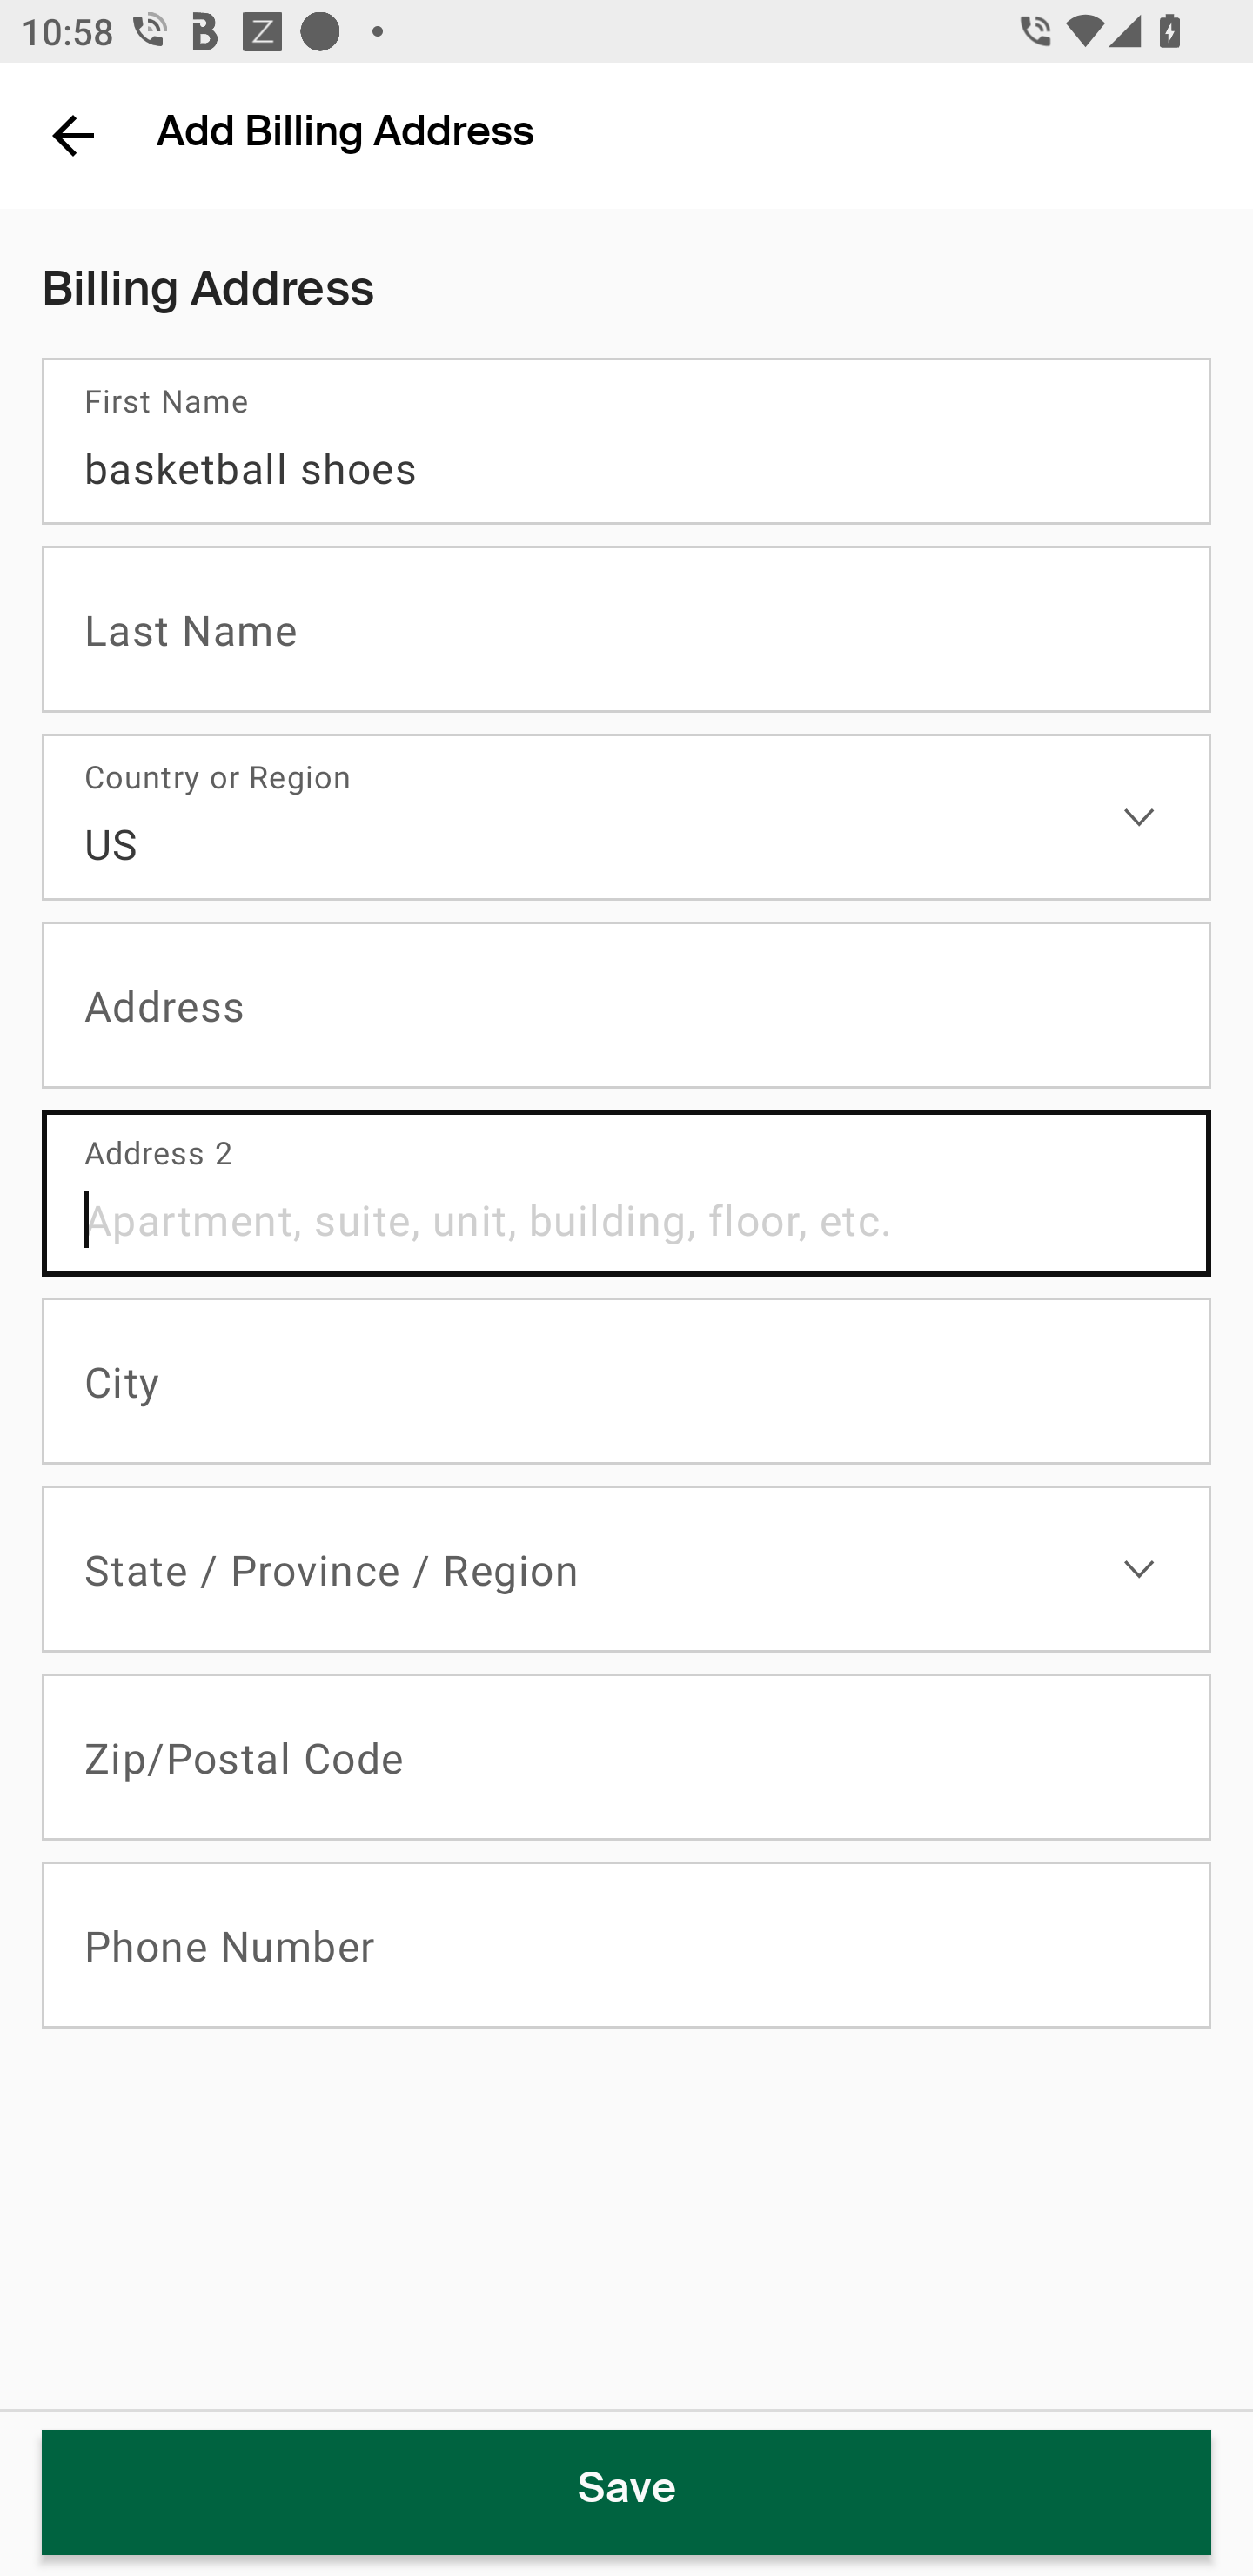 This screenshot has height=2576, width=1253. Describe the element at coordinates (626, 1946) in the screenshot. I see `Phone Number` at that location.